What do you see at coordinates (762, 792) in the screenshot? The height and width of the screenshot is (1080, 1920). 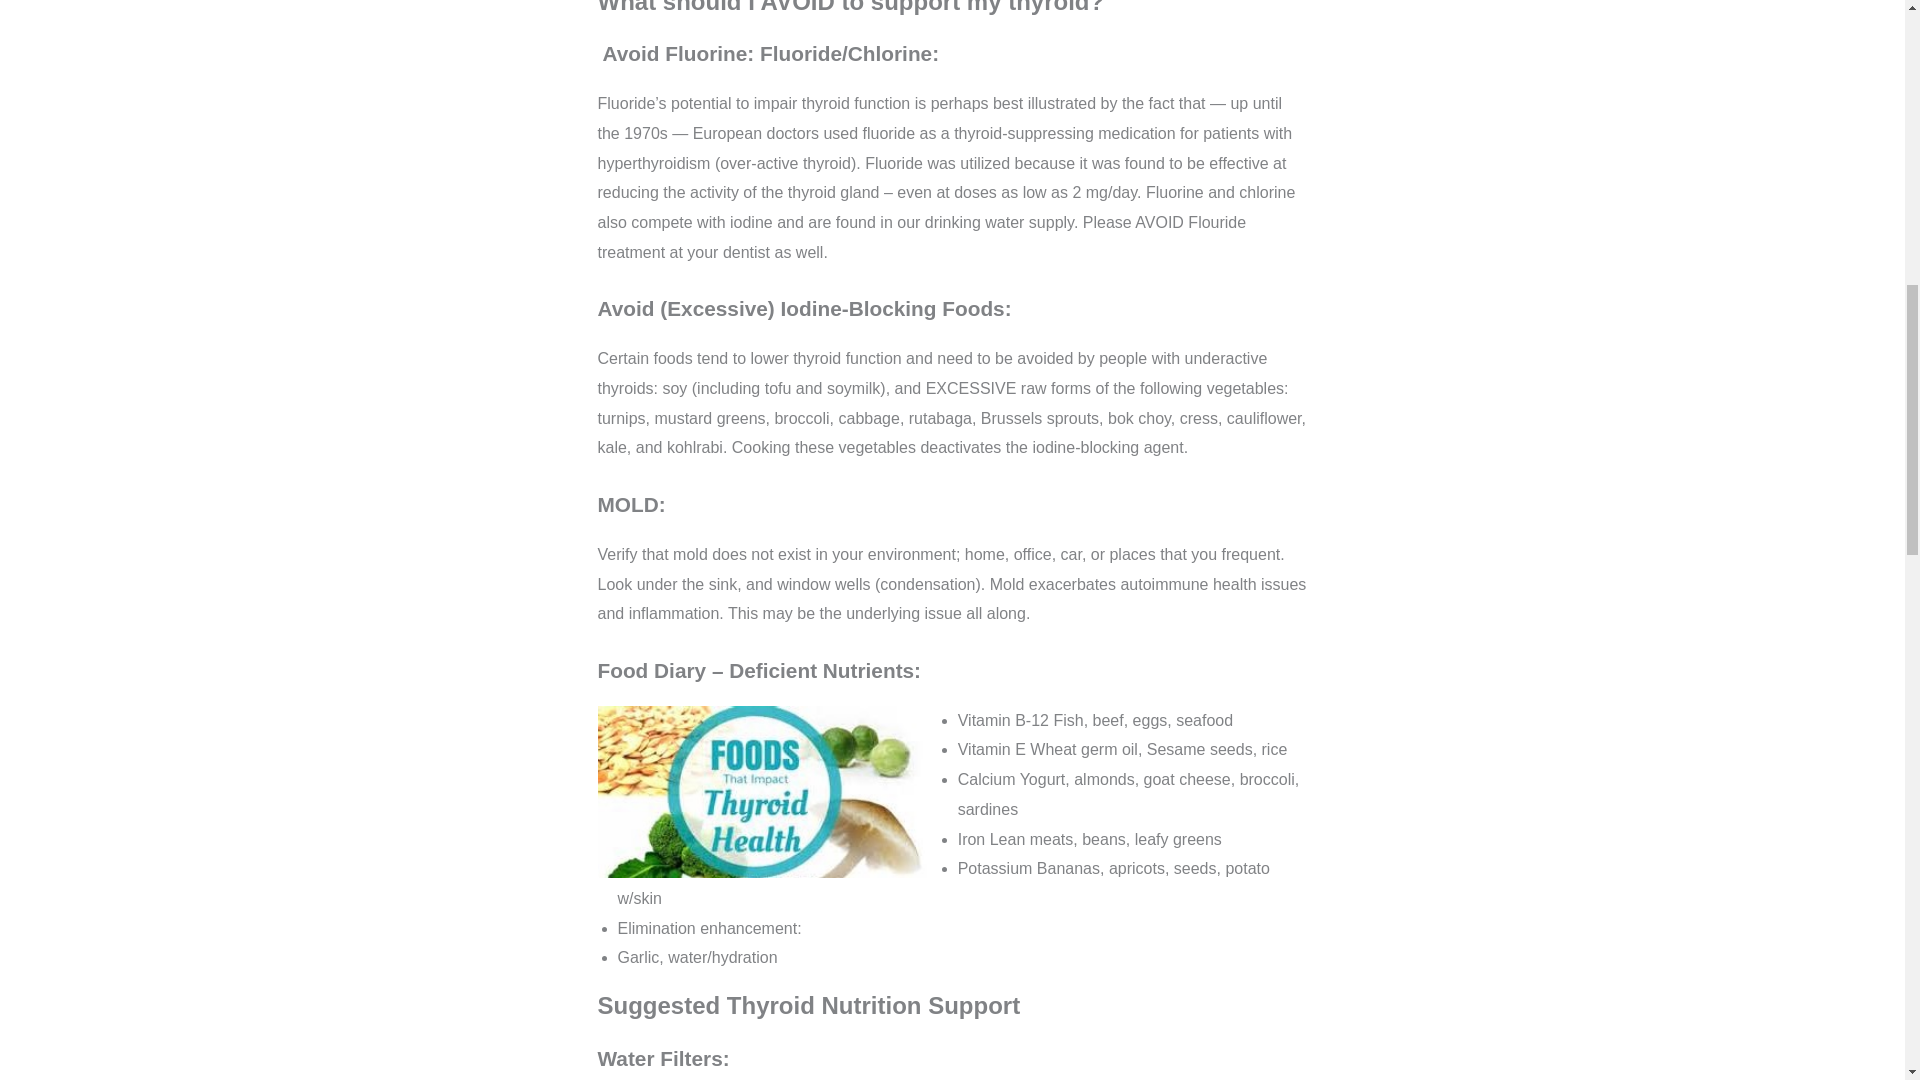 I see `Thyroid Nutrition 2` at bounding box center [762, 792].